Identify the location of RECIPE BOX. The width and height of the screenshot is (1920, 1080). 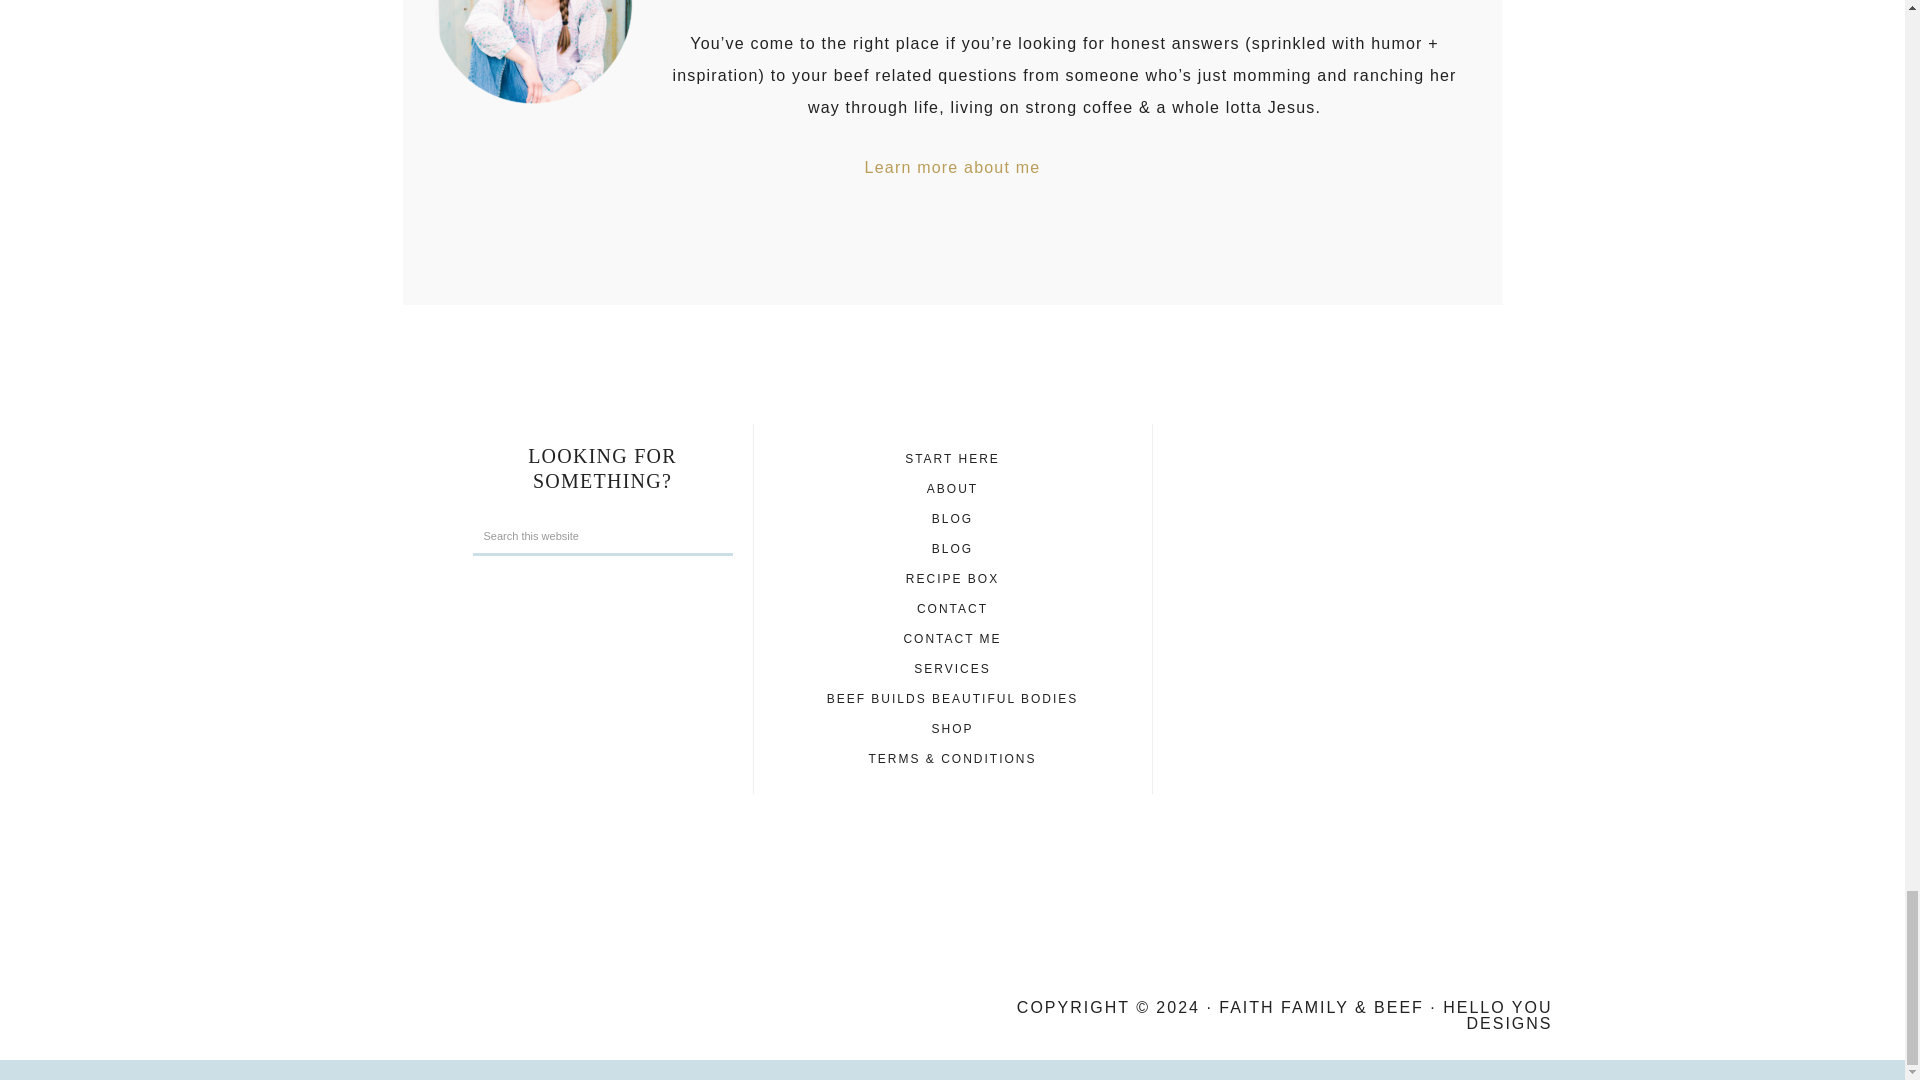
(952, 579).